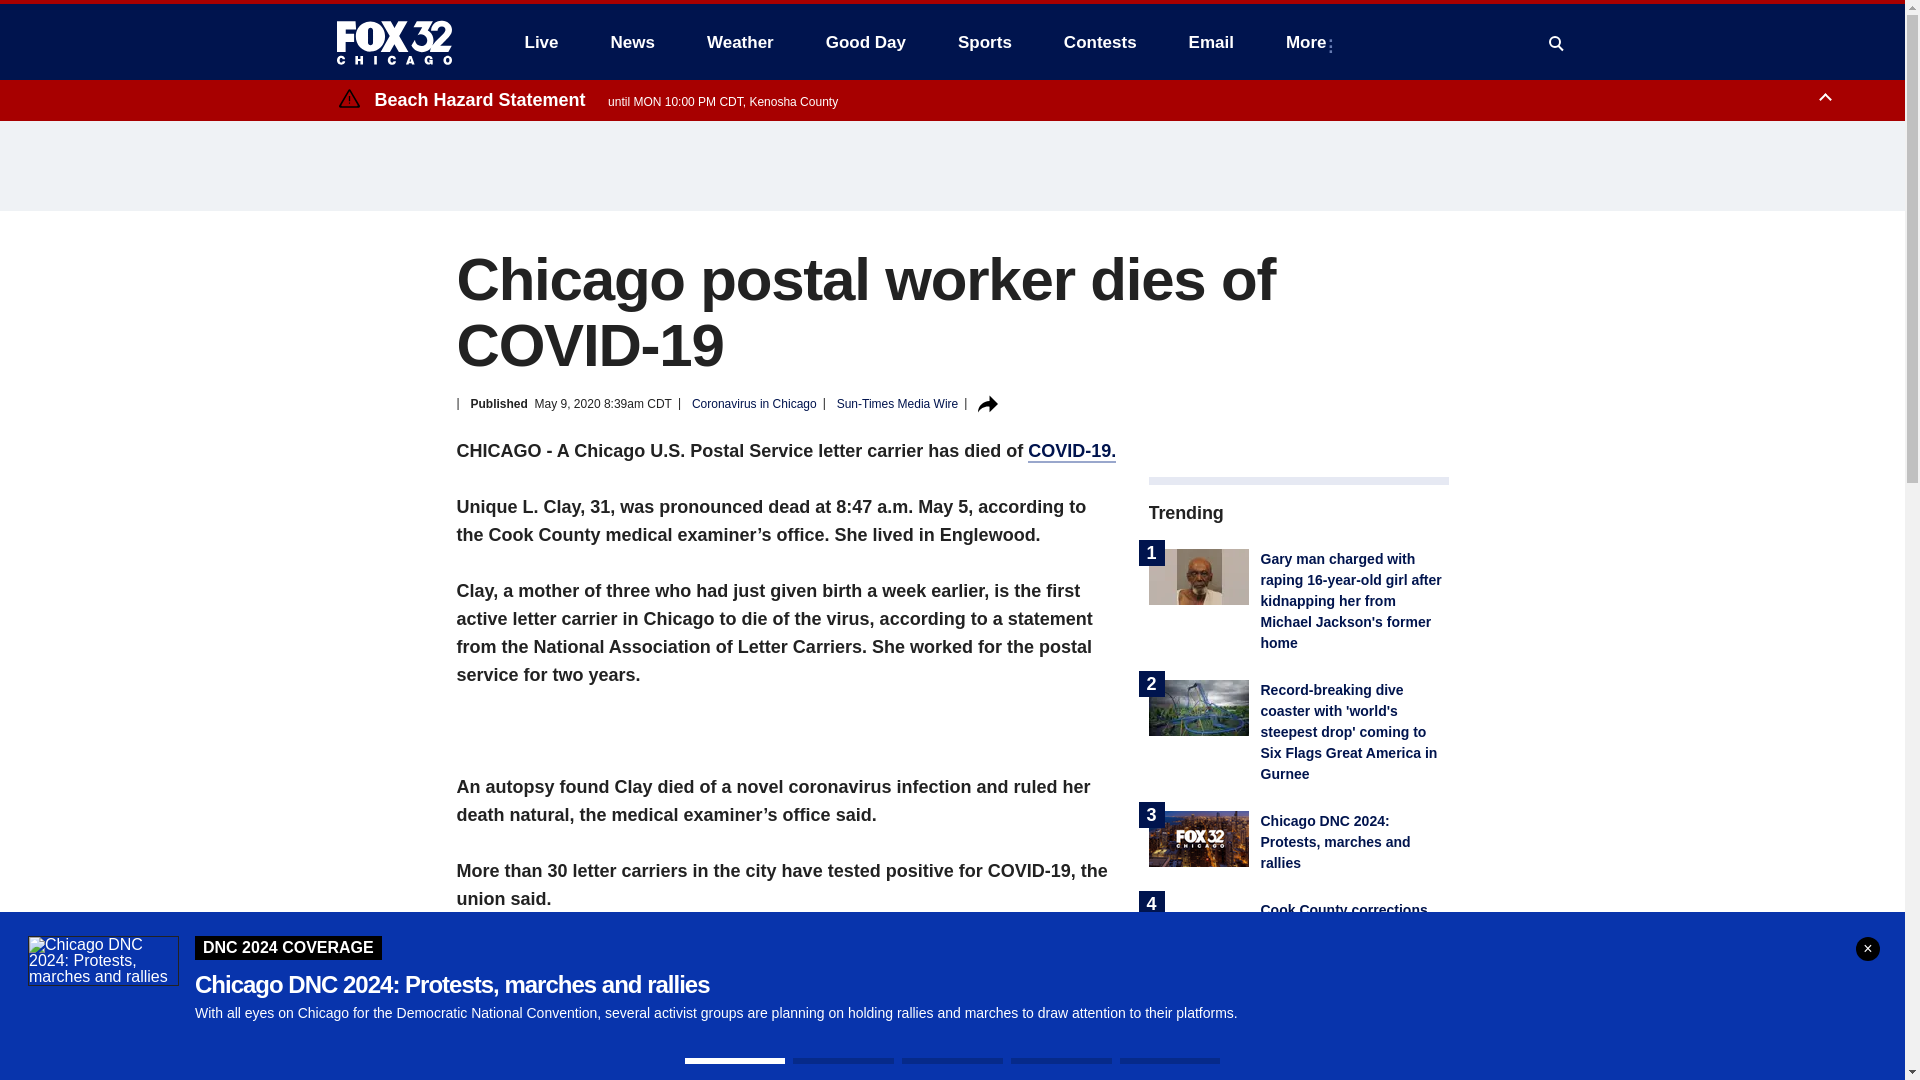 This screenshot has height=1080, width=1920. What do you see at coordinates (1310, 42) in the screenshot?
I see `More` at bounding box center [1310, 42].